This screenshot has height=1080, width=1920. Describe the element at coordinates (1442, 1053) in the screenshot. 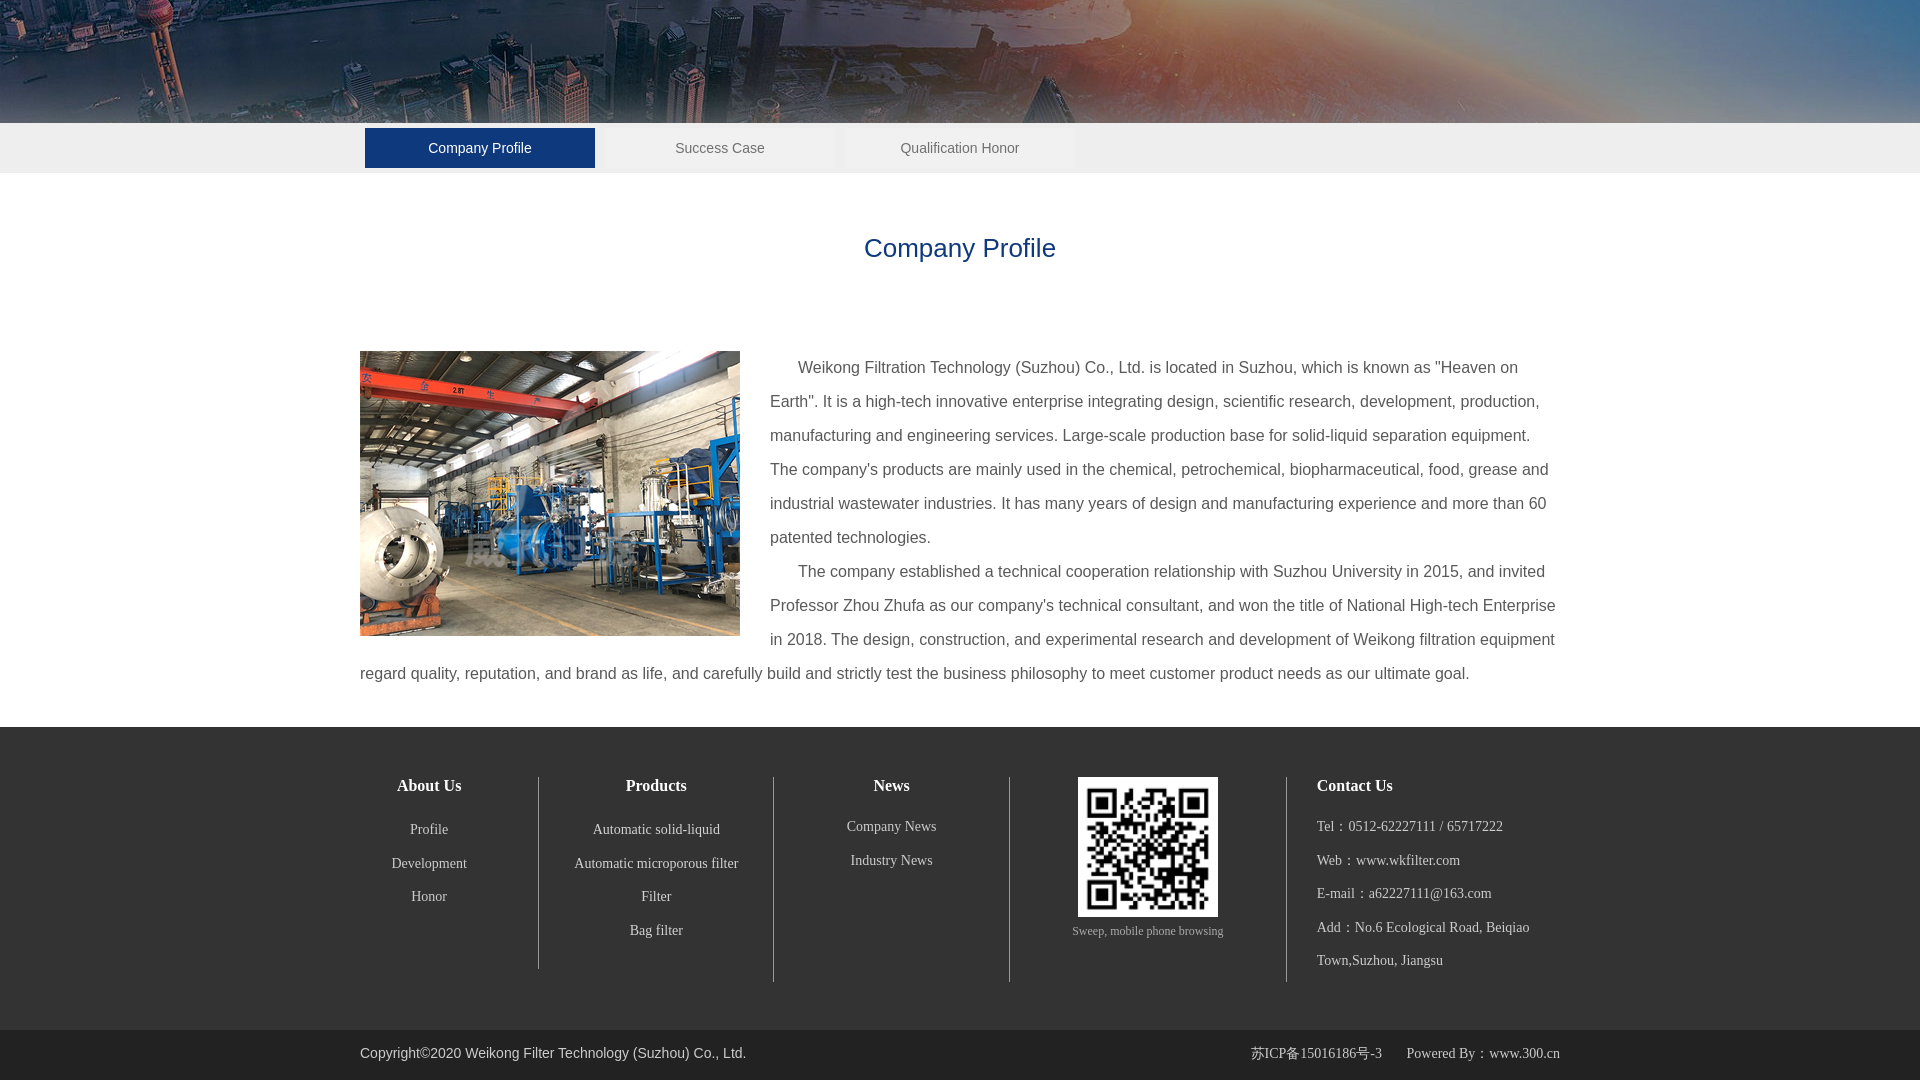

I see `Powered By` at that location.